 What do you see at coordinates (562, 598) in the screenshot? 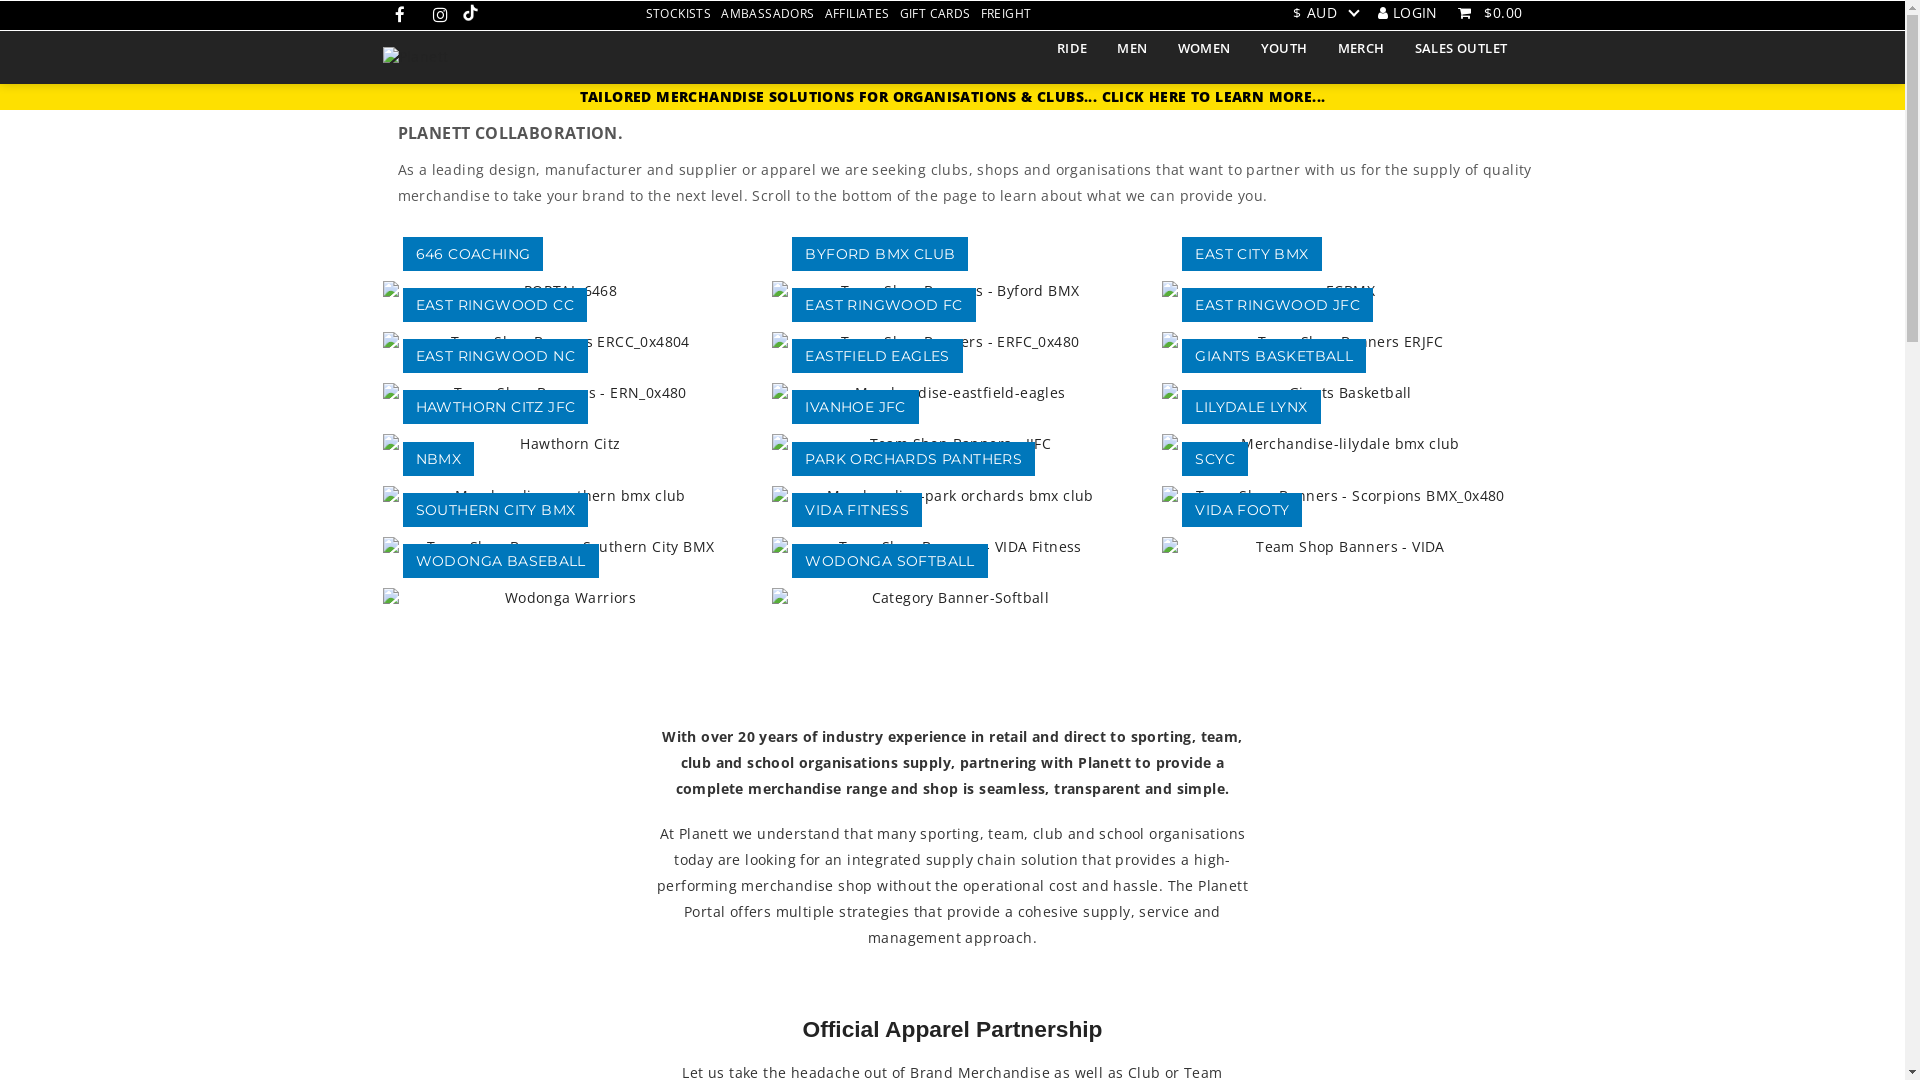
I see `Wodonga Baseball` at bounding box center [562, 598].